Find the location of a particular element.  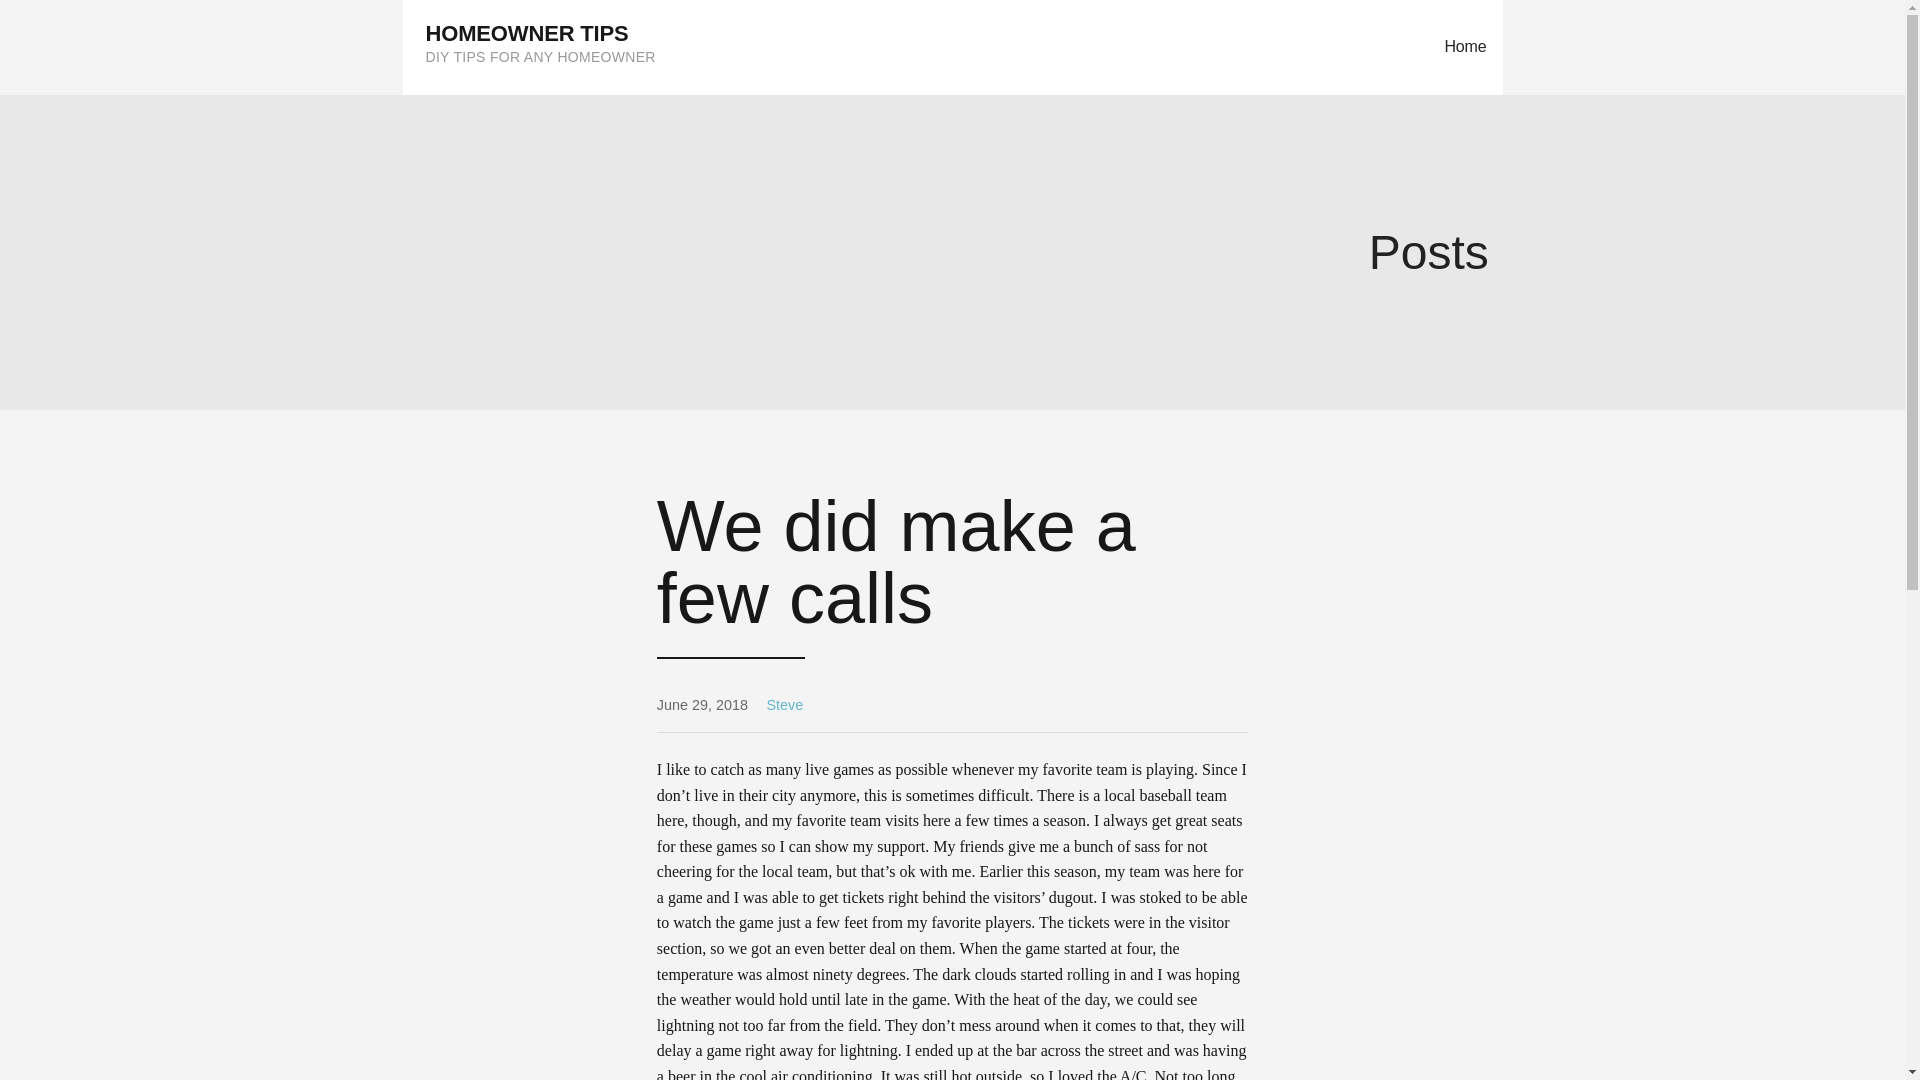

Posts by Steve is located at coordinates (784, 704).